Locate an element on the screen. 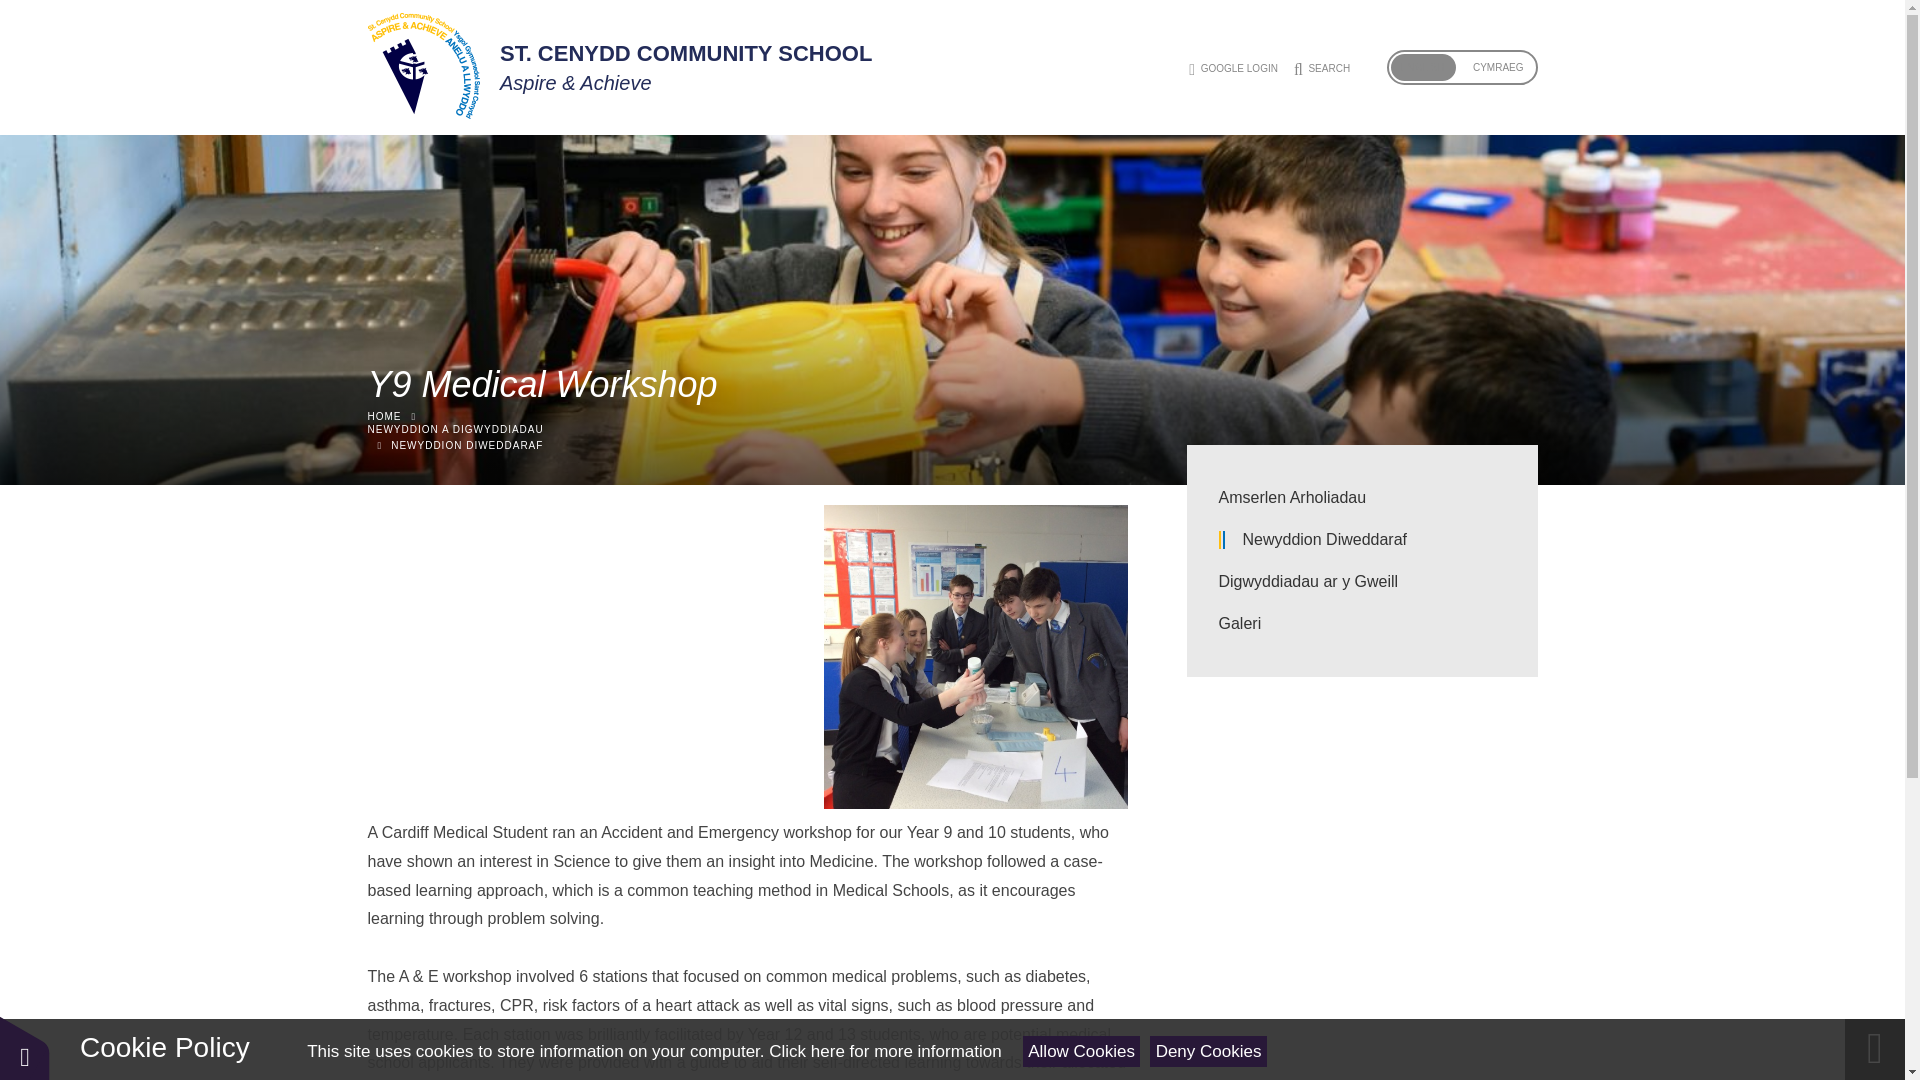 This screenshot has width=1920, height=1080. See cookie policy is located at coordinates (884, 1051).